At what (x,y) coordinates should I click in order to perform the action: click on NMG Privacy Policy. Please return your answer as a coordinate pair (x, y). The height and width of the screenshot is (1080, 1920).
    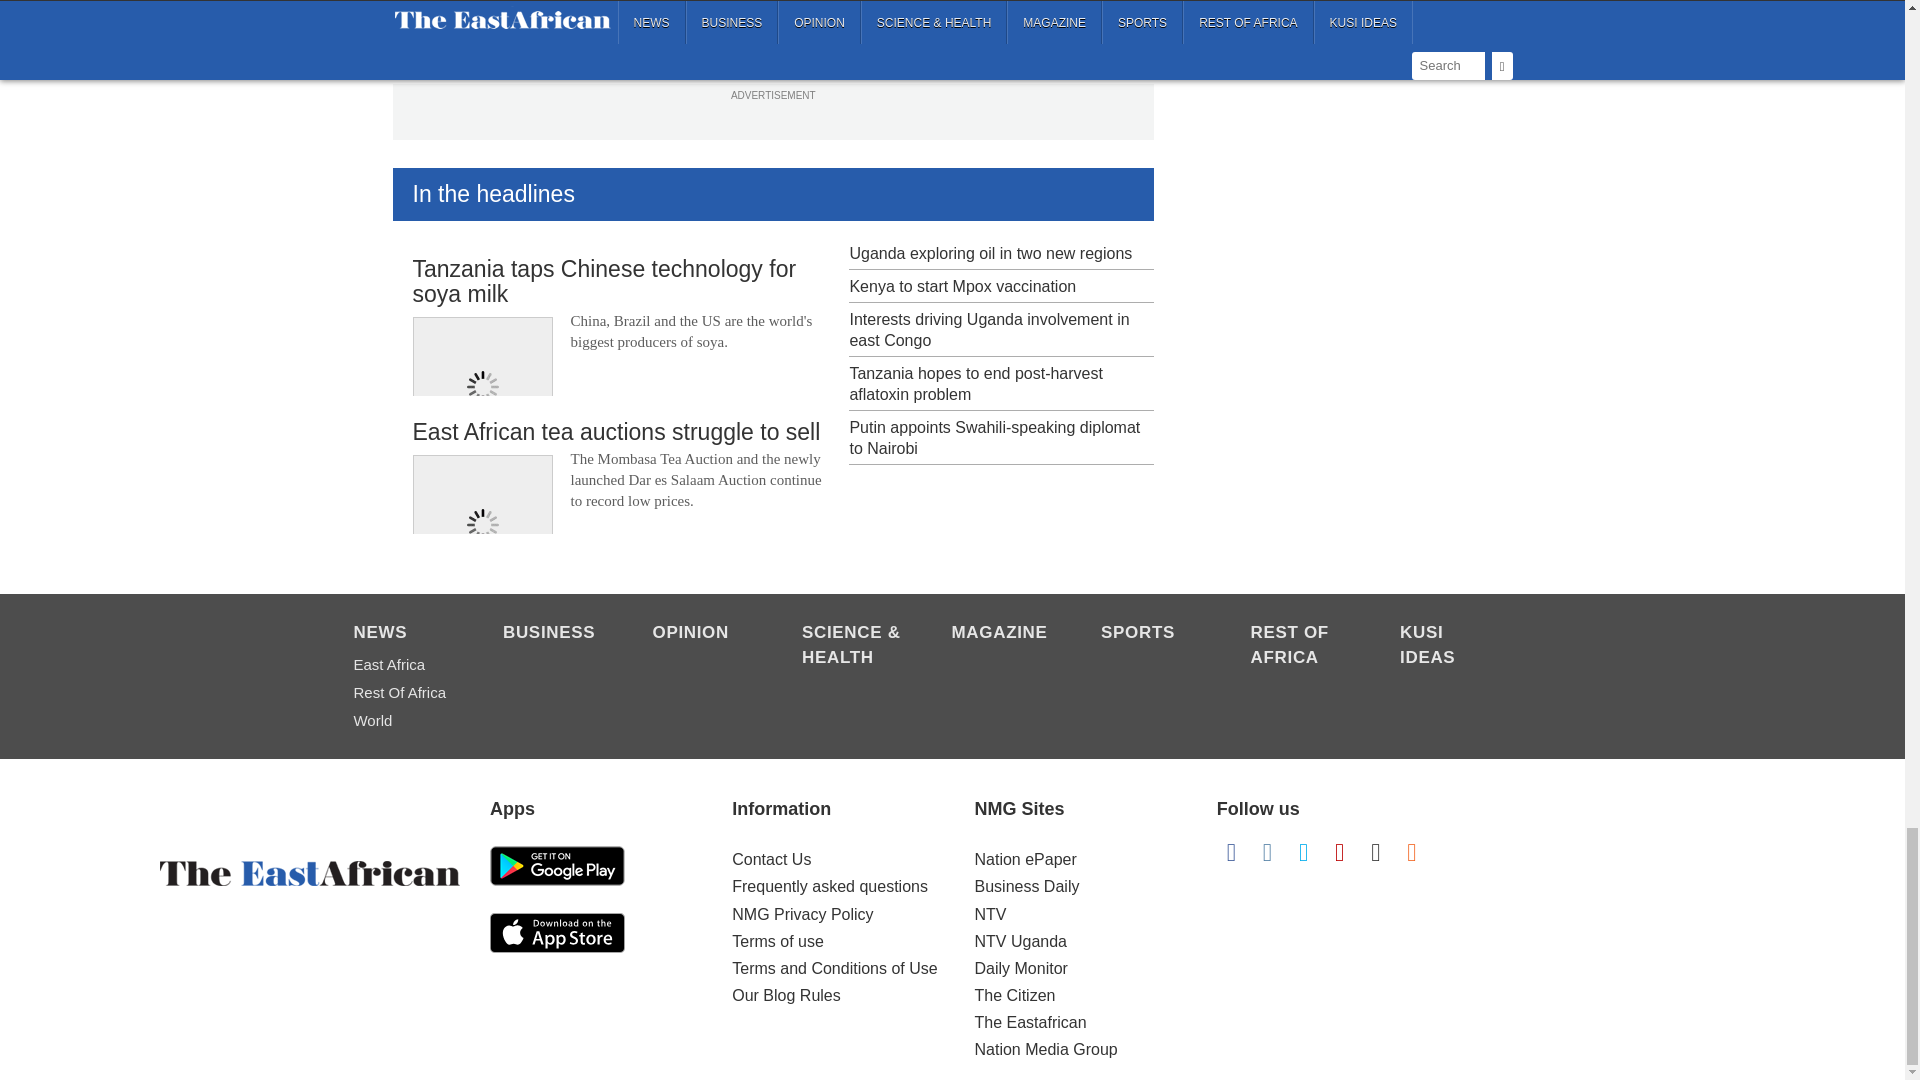
    Looking at the image, I should click on (802, 914).